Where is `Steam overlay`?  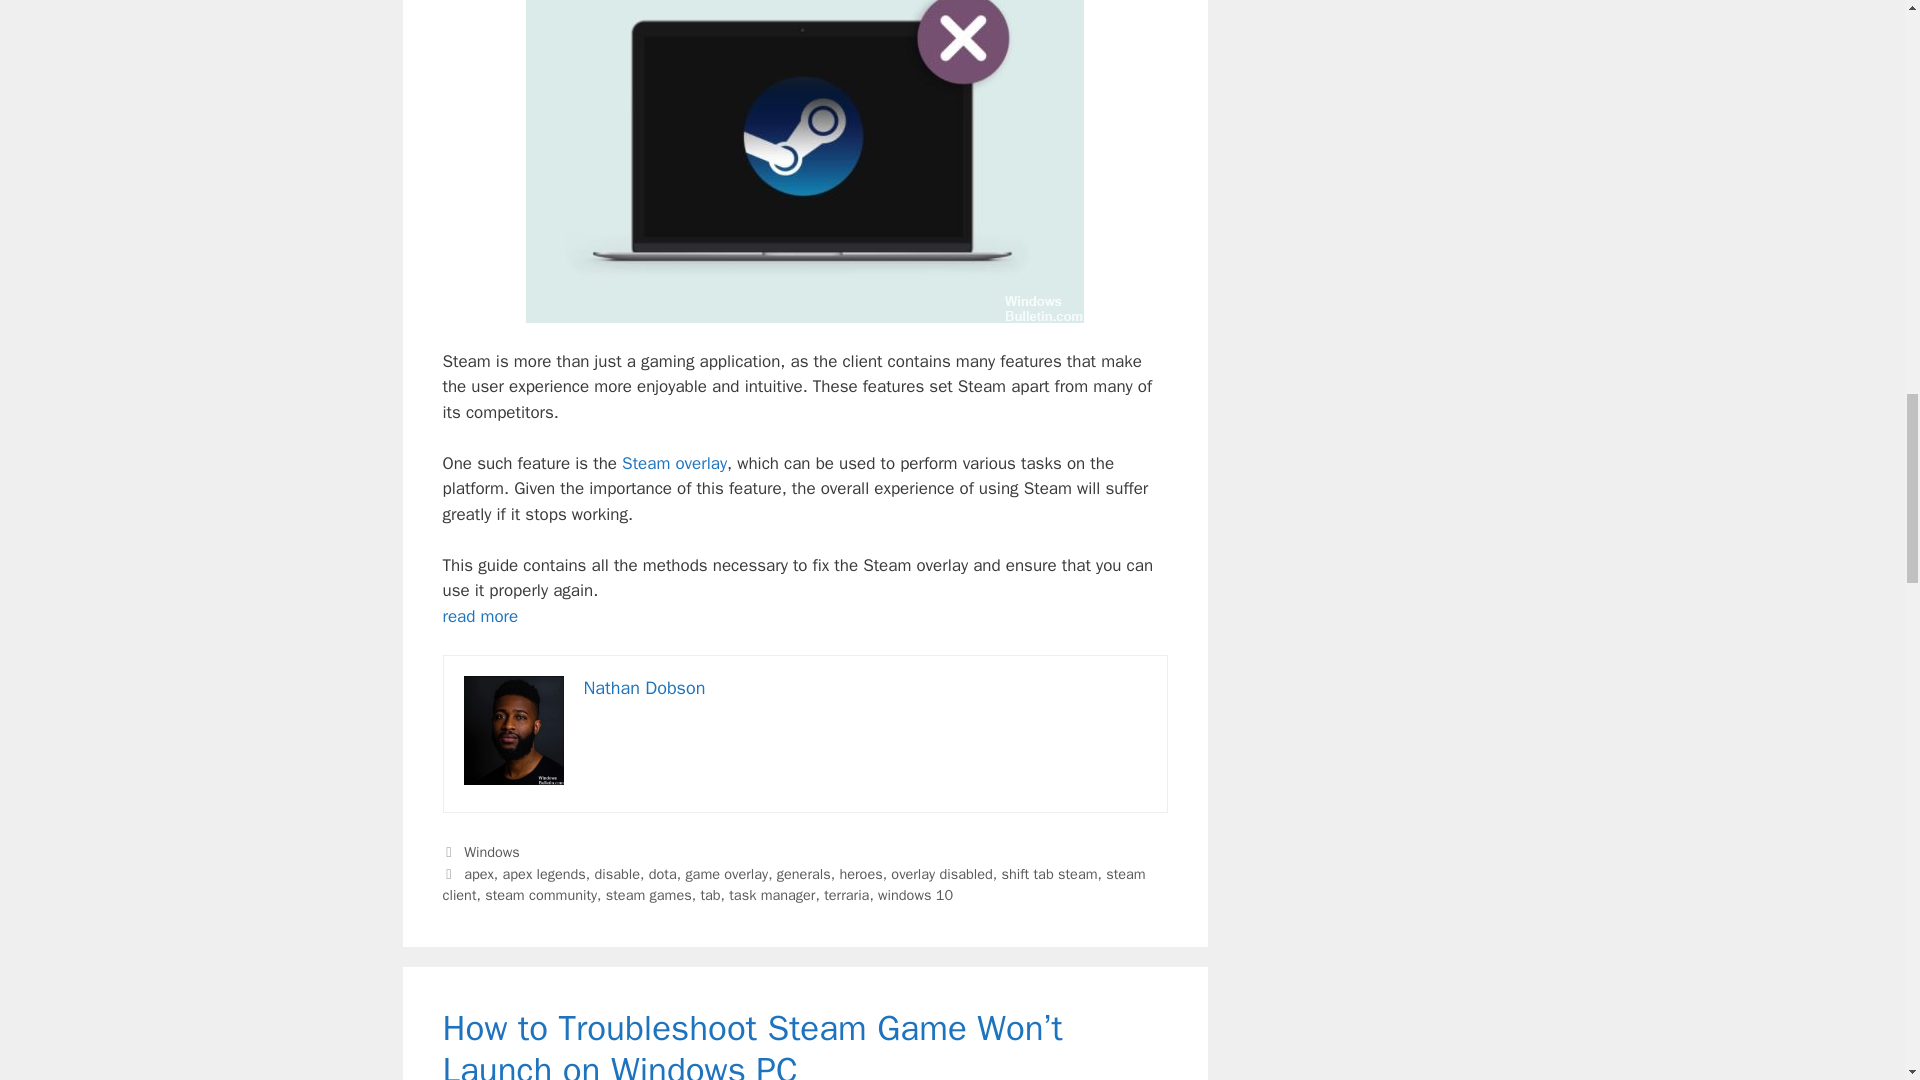
Steam overlay is located at coordinates (674, 463).